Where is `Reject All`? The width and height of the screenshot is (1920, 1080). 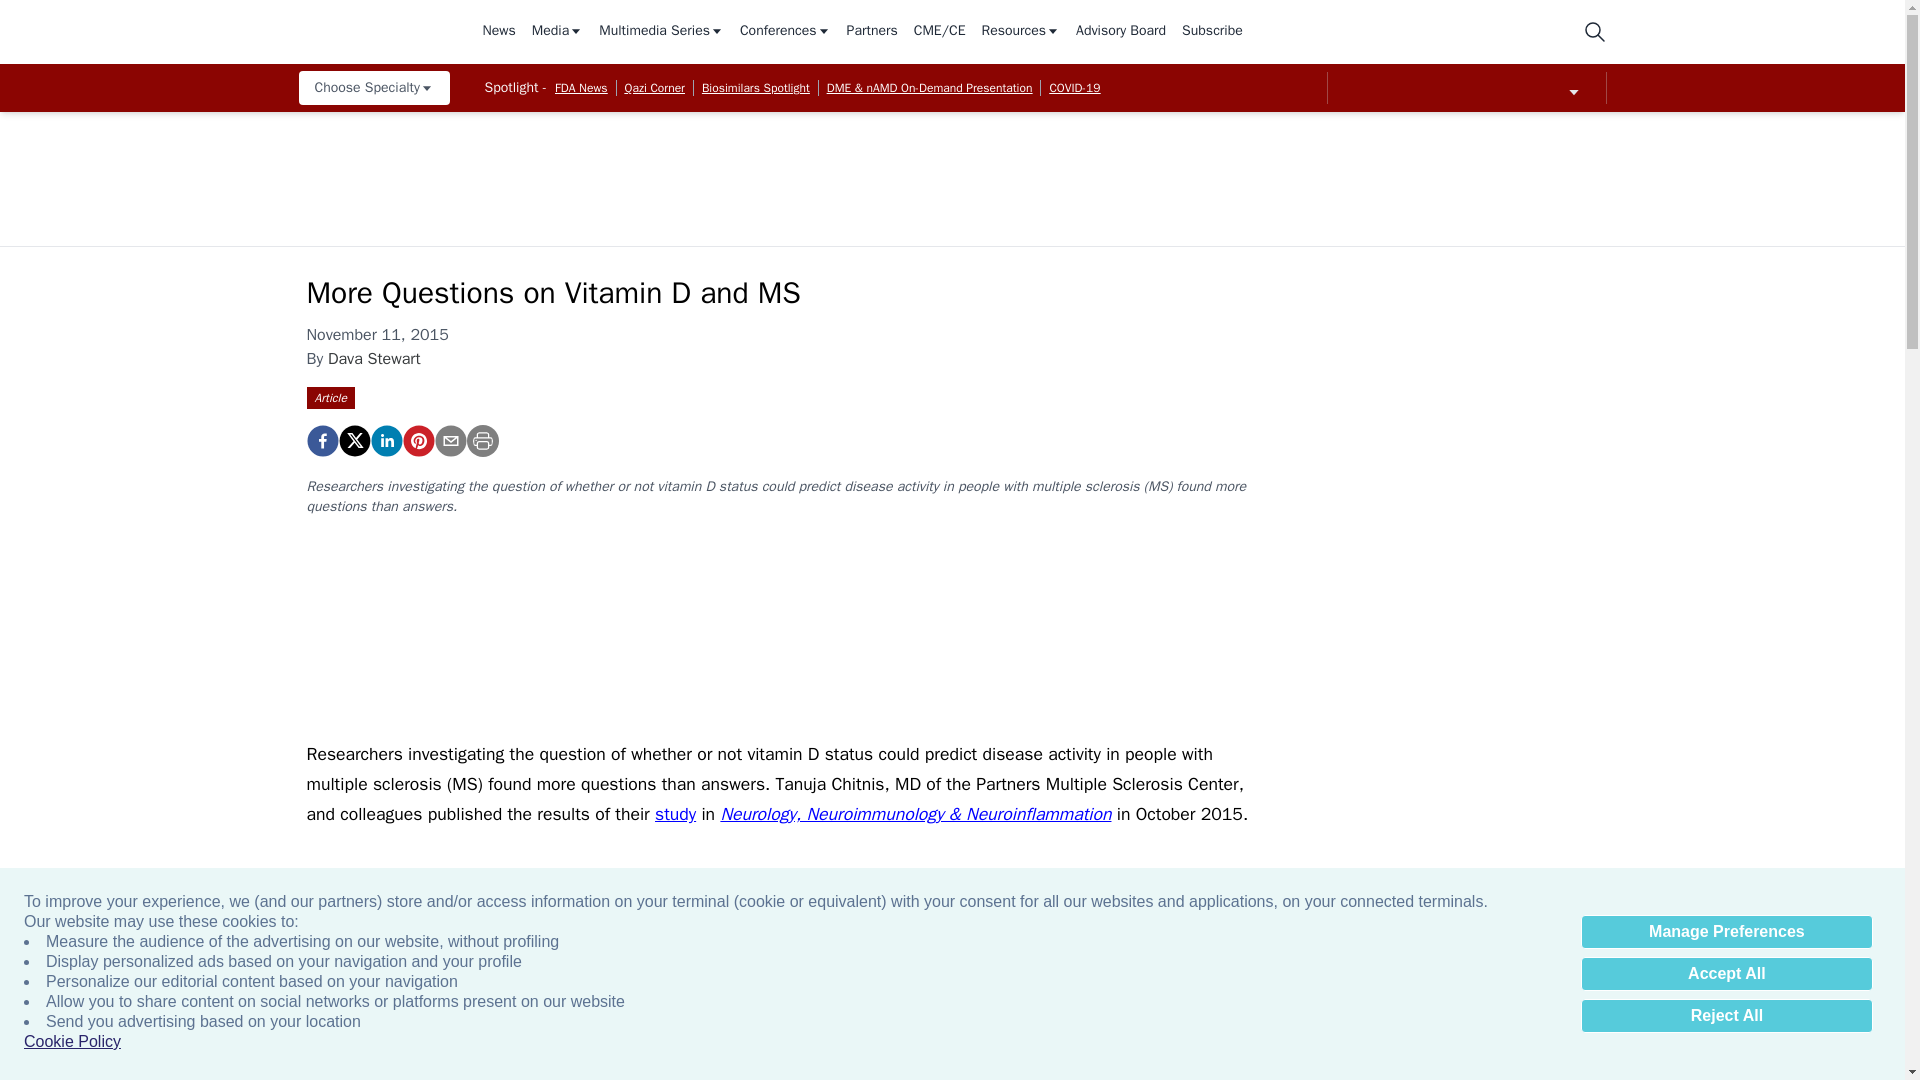 Reject All is located at coordinates (1726, 1016).